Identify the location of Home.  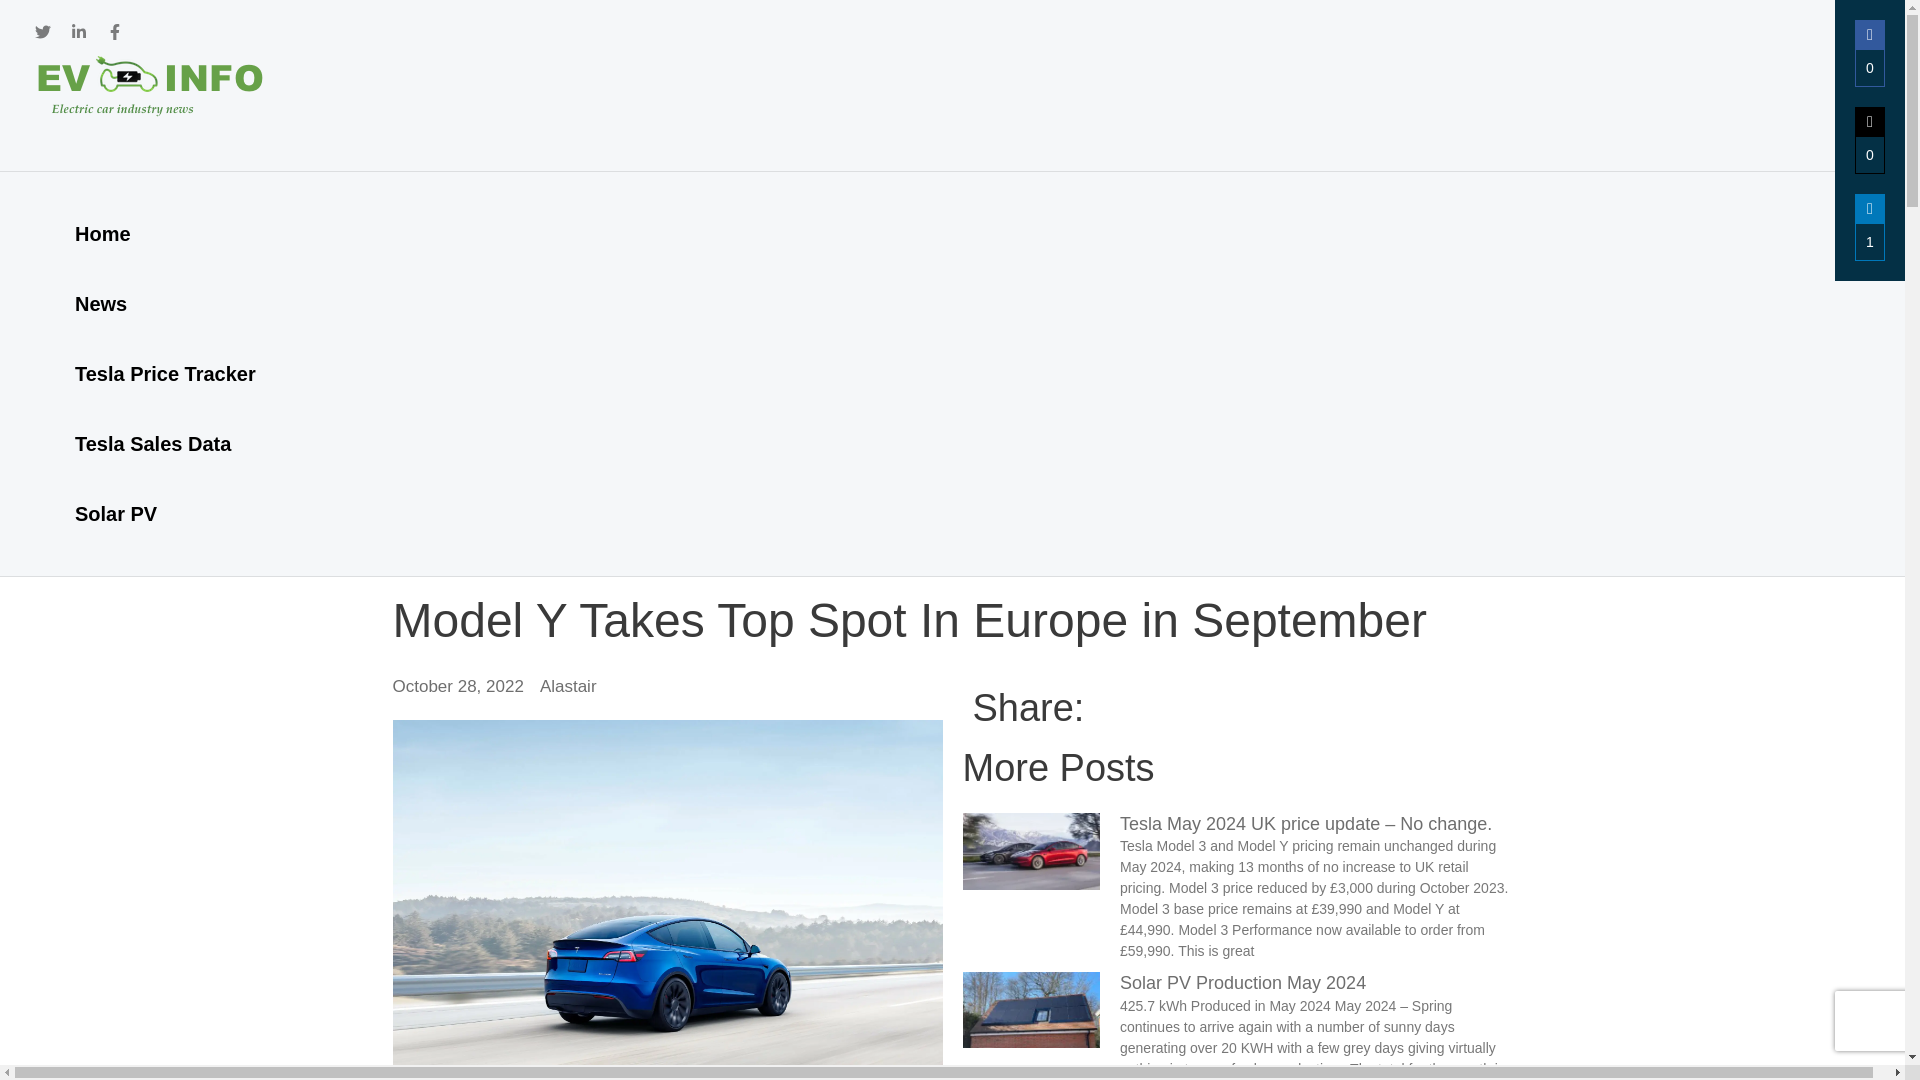
(164, 233).